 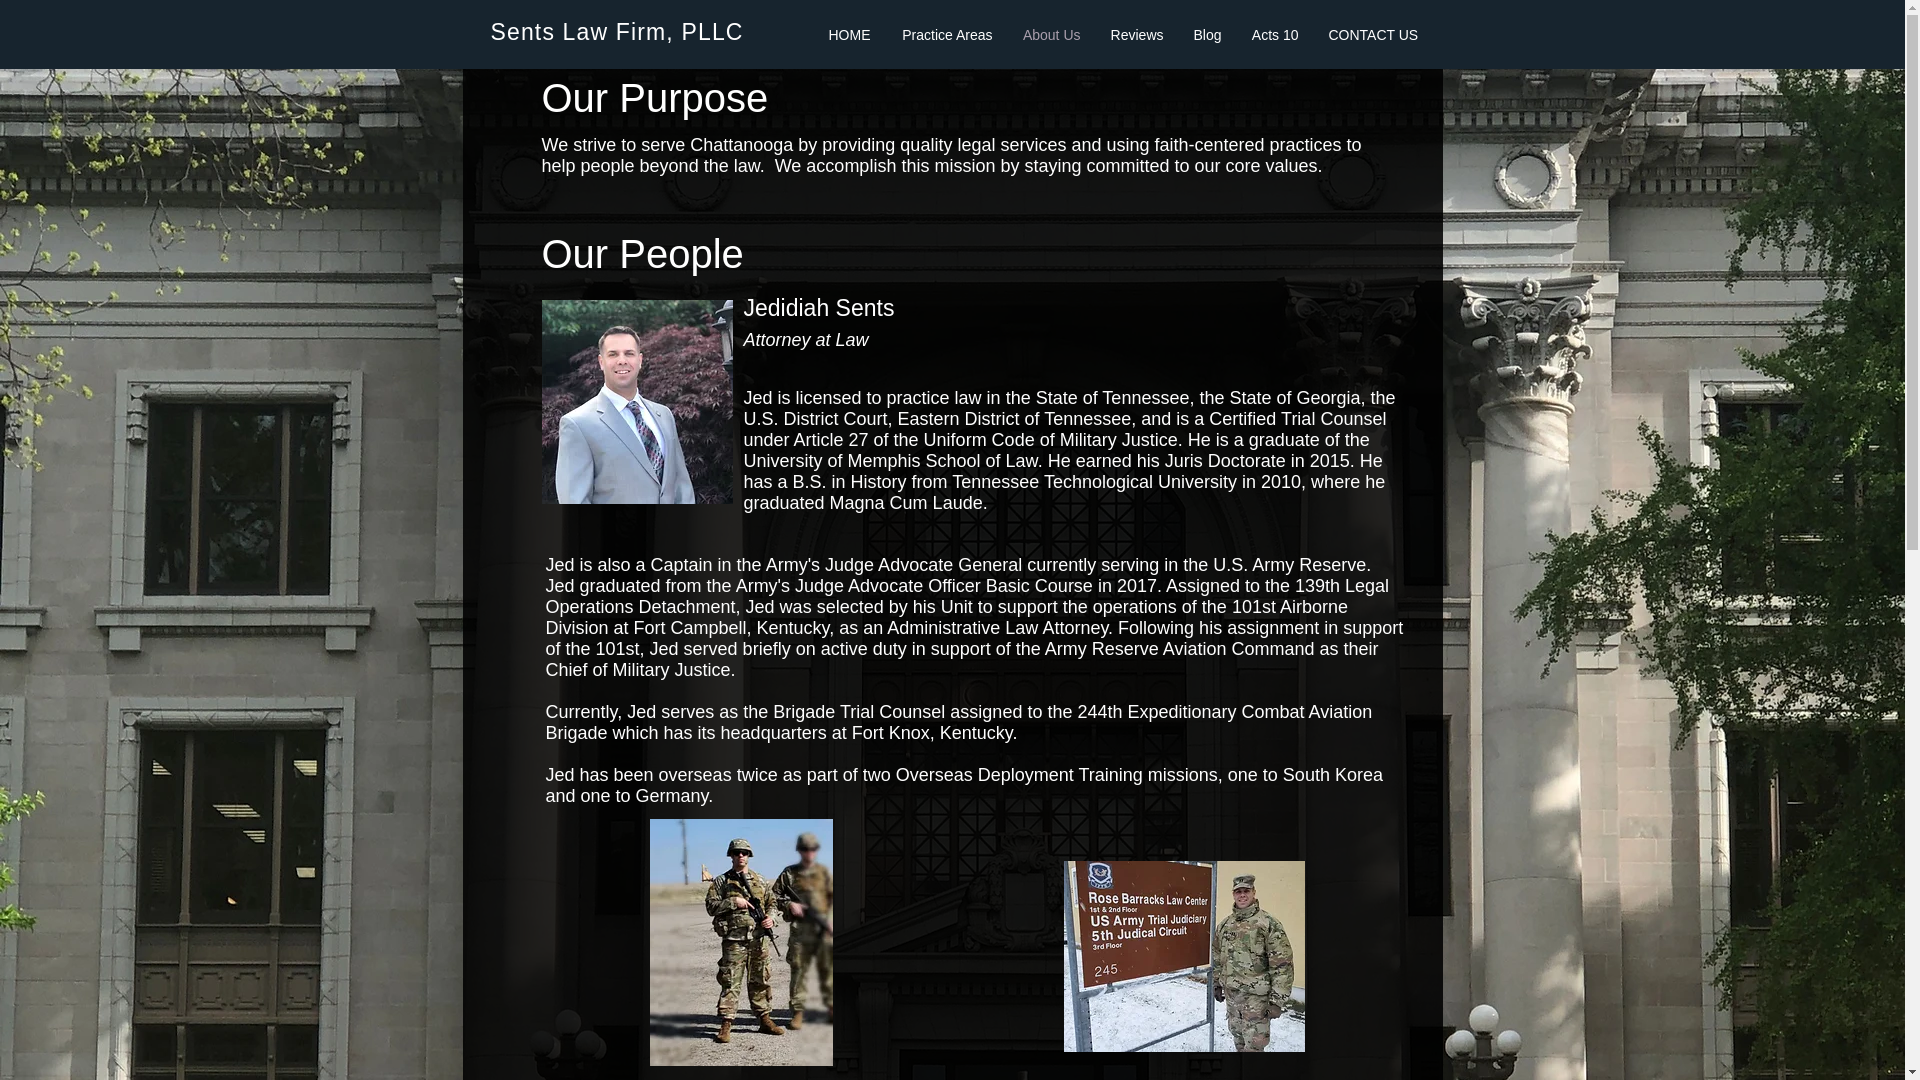 What do you see at coordinates (1052, 34) in the screenshot?
I see `About Us` at bounding box center [1052, 34].